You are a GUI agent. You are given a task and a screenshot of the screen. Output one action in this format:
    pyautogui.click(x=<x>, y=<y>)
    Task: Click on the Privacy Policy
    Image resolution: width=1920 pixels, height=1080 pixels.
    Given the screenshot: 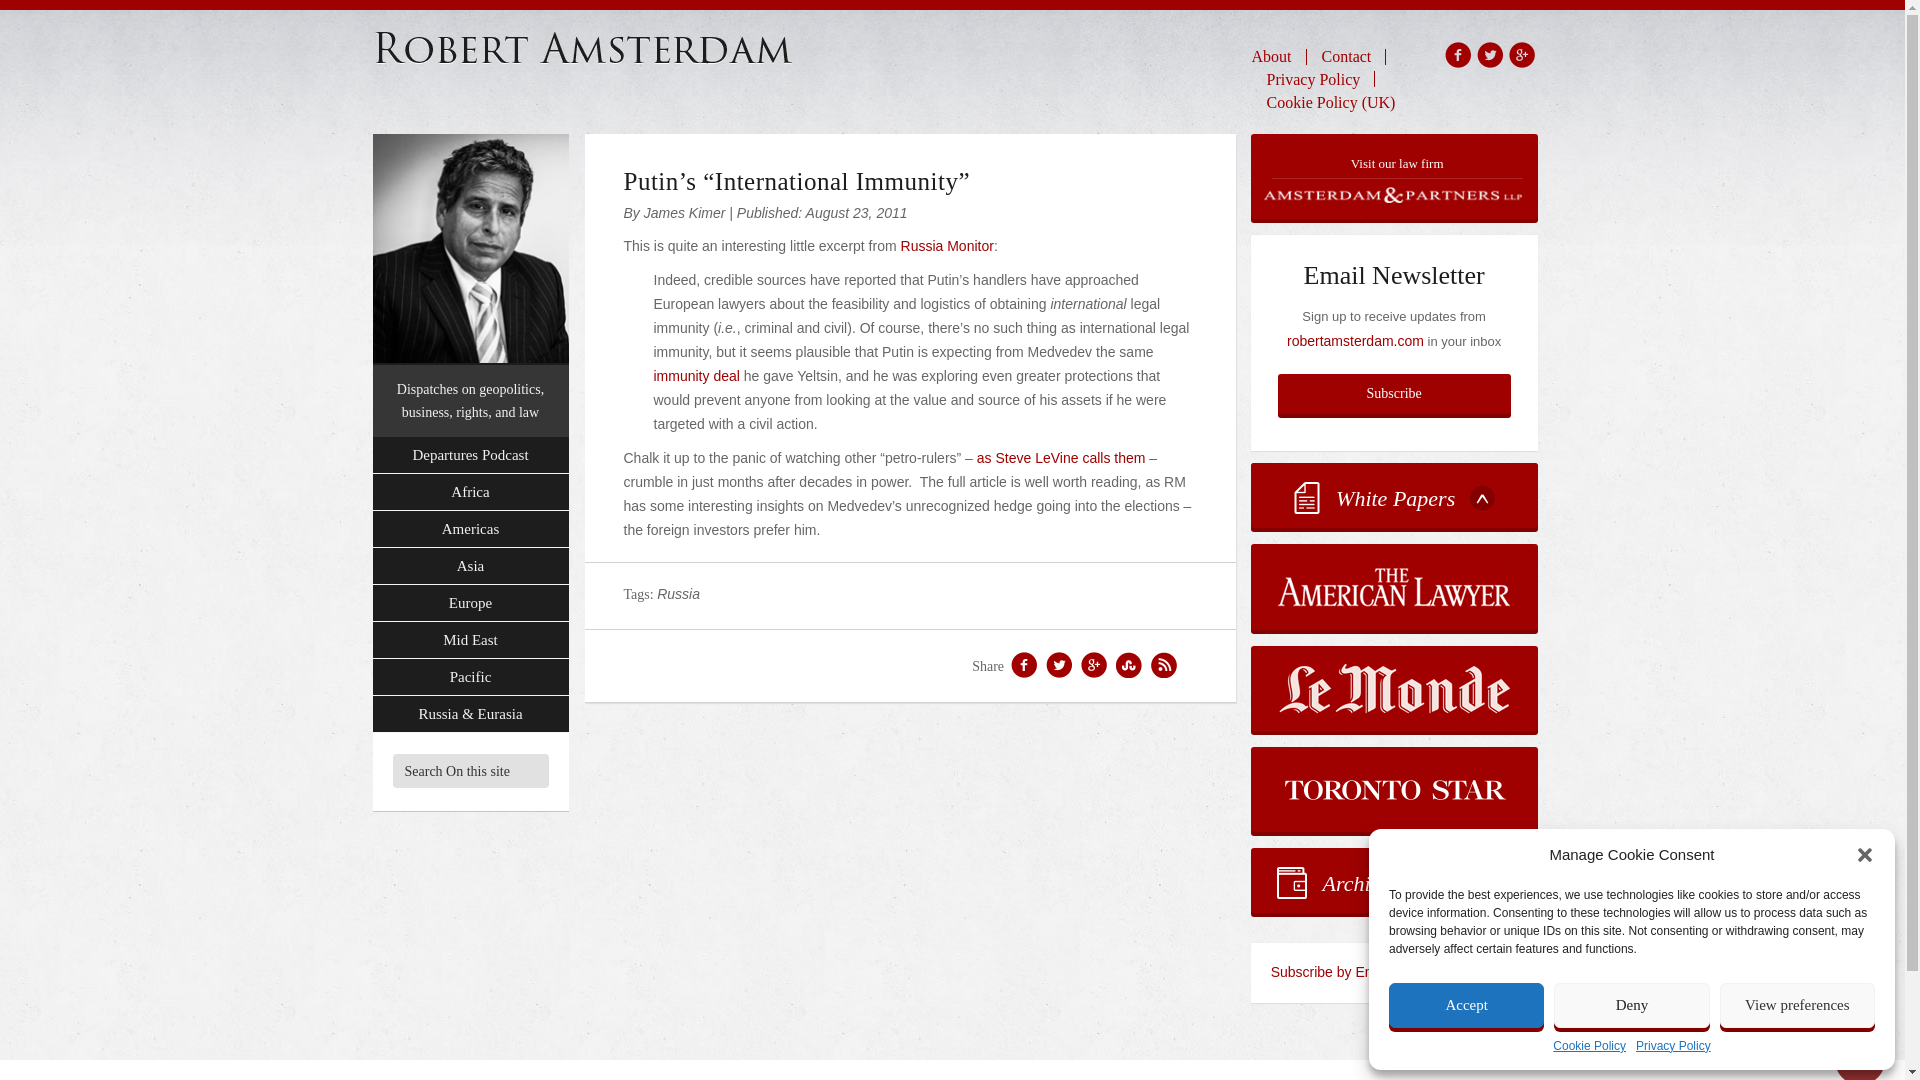 What is the action you would take?
    pyautogui.click(x=1314, y=78)
    